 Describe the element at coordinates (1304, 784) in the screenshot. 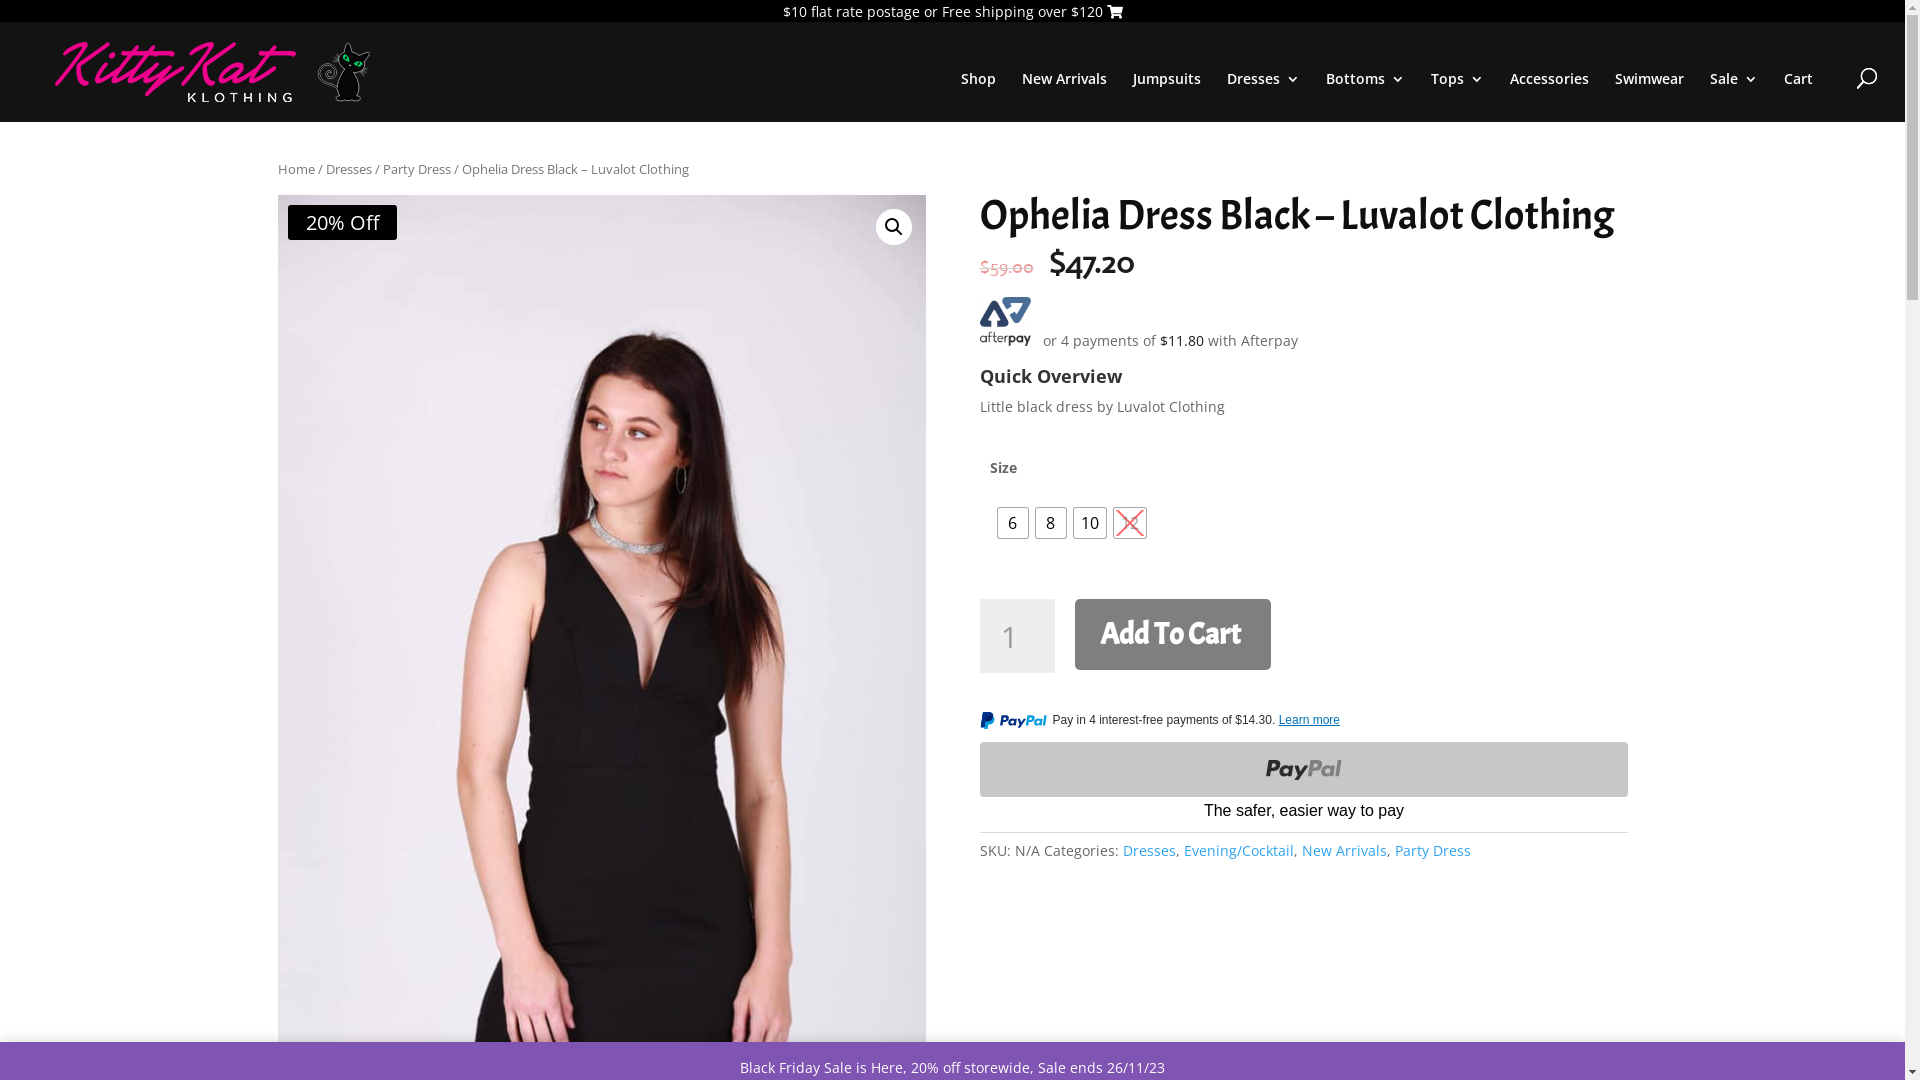

I see `PayPal` at that location.